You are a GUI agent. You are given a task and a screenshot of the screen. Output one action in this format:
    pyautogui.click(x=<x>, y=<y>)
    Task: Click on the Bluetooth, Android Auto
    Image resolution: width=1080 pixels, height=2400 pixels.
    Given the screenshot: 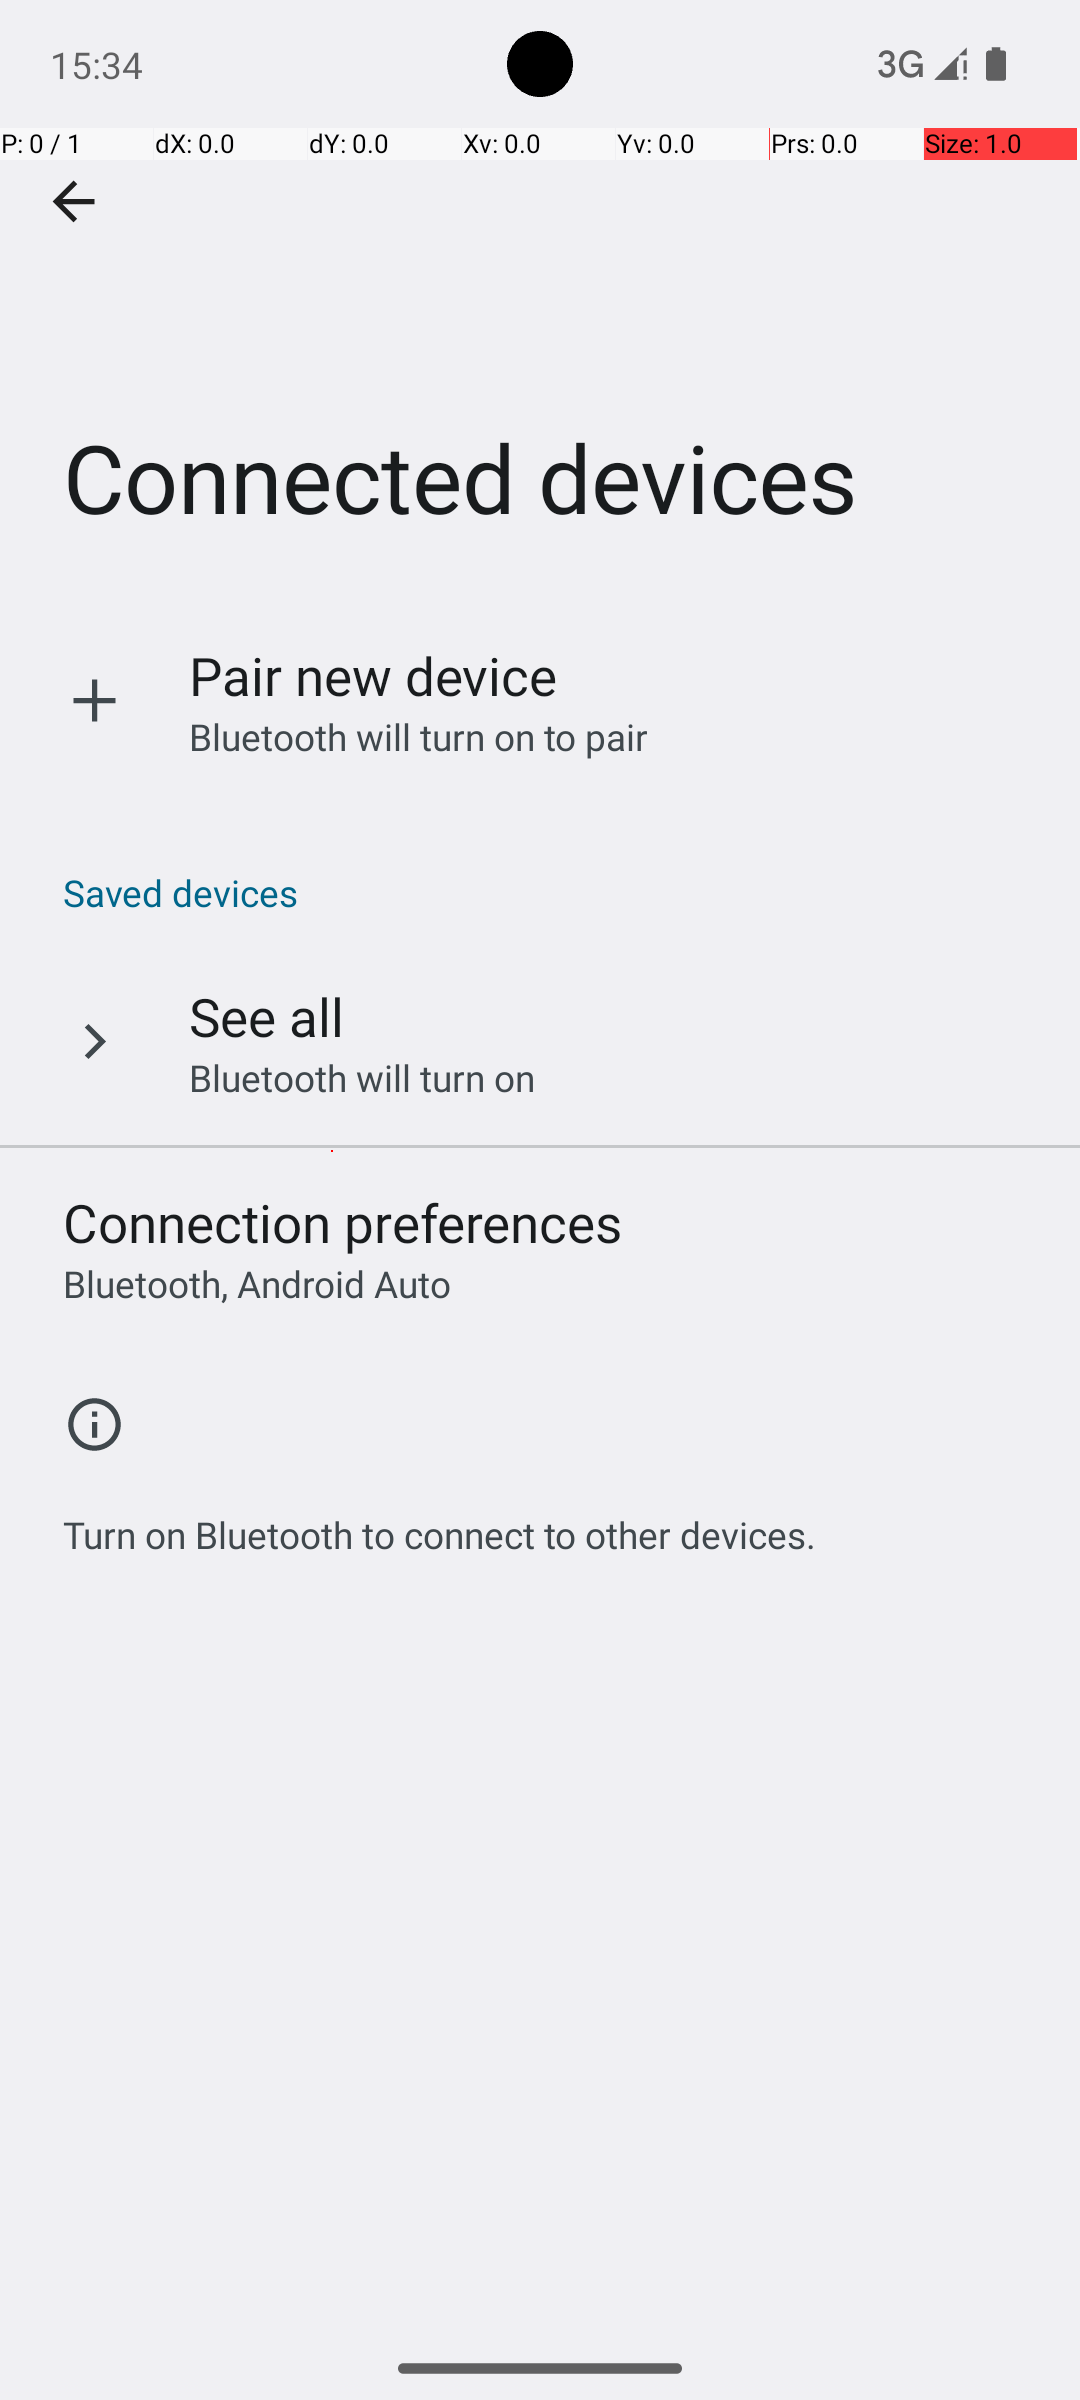 What is the action you would take?
    pyautogui.click(x=257, y=1284)
    